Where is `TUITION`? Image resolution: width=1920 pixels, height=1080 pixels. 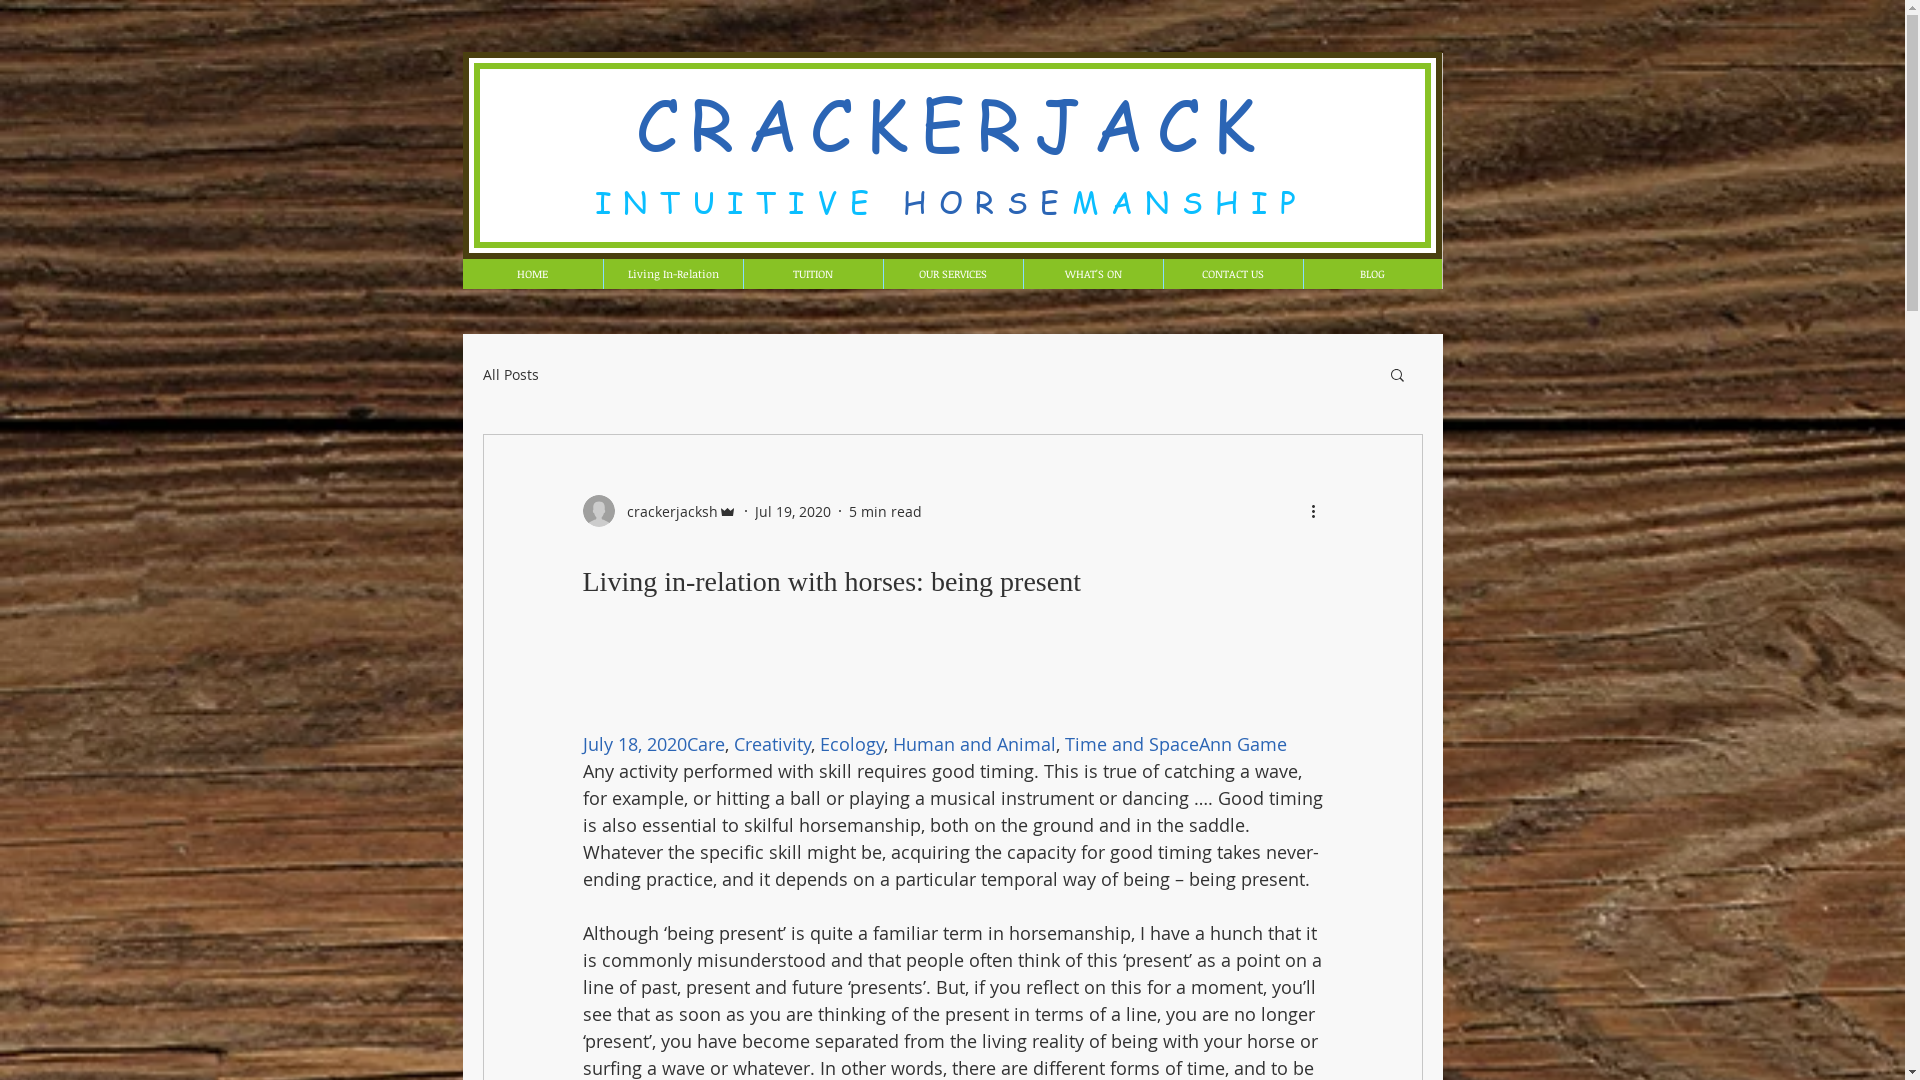
TUITION is located at coordinates (812, 274).